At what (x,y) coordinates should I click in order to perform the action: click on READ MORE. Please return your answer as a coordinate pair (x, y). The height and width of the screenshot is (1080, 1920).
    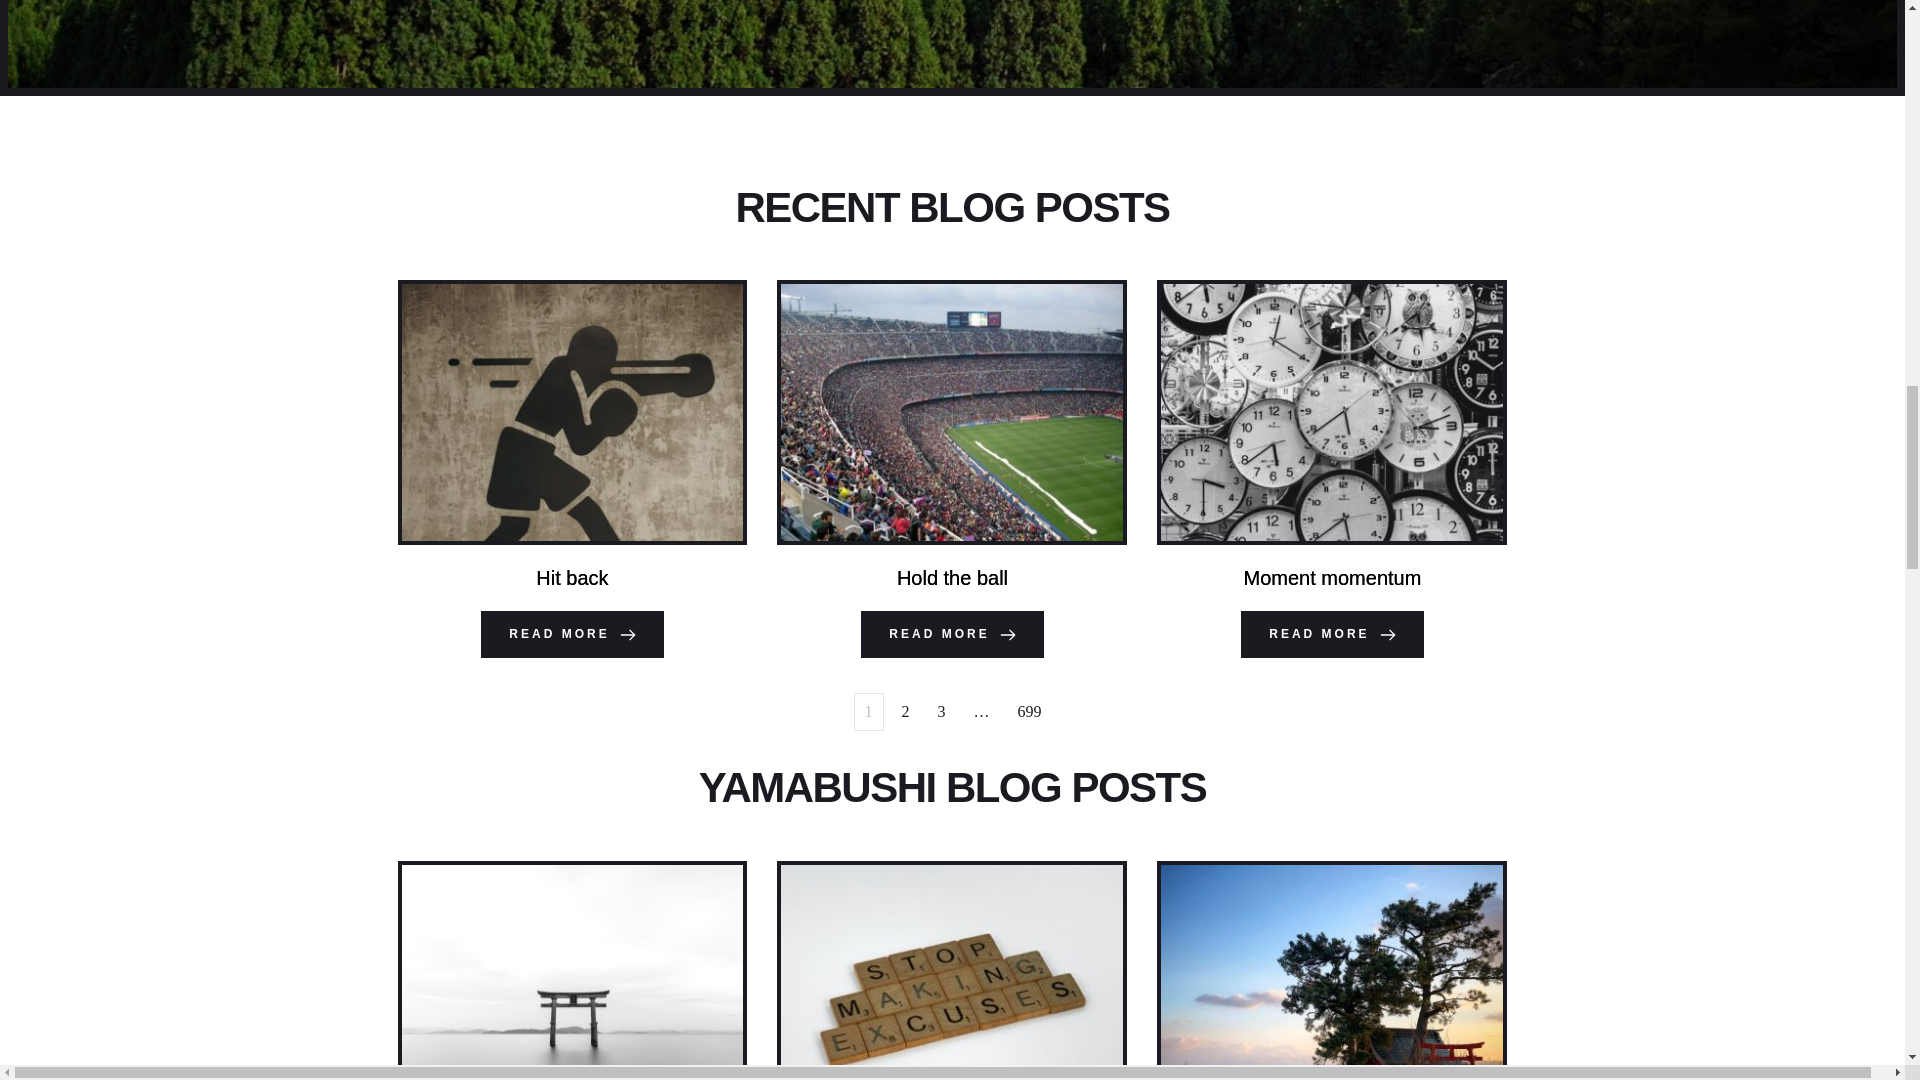
    Looking at the image, I should click on (572, 634).